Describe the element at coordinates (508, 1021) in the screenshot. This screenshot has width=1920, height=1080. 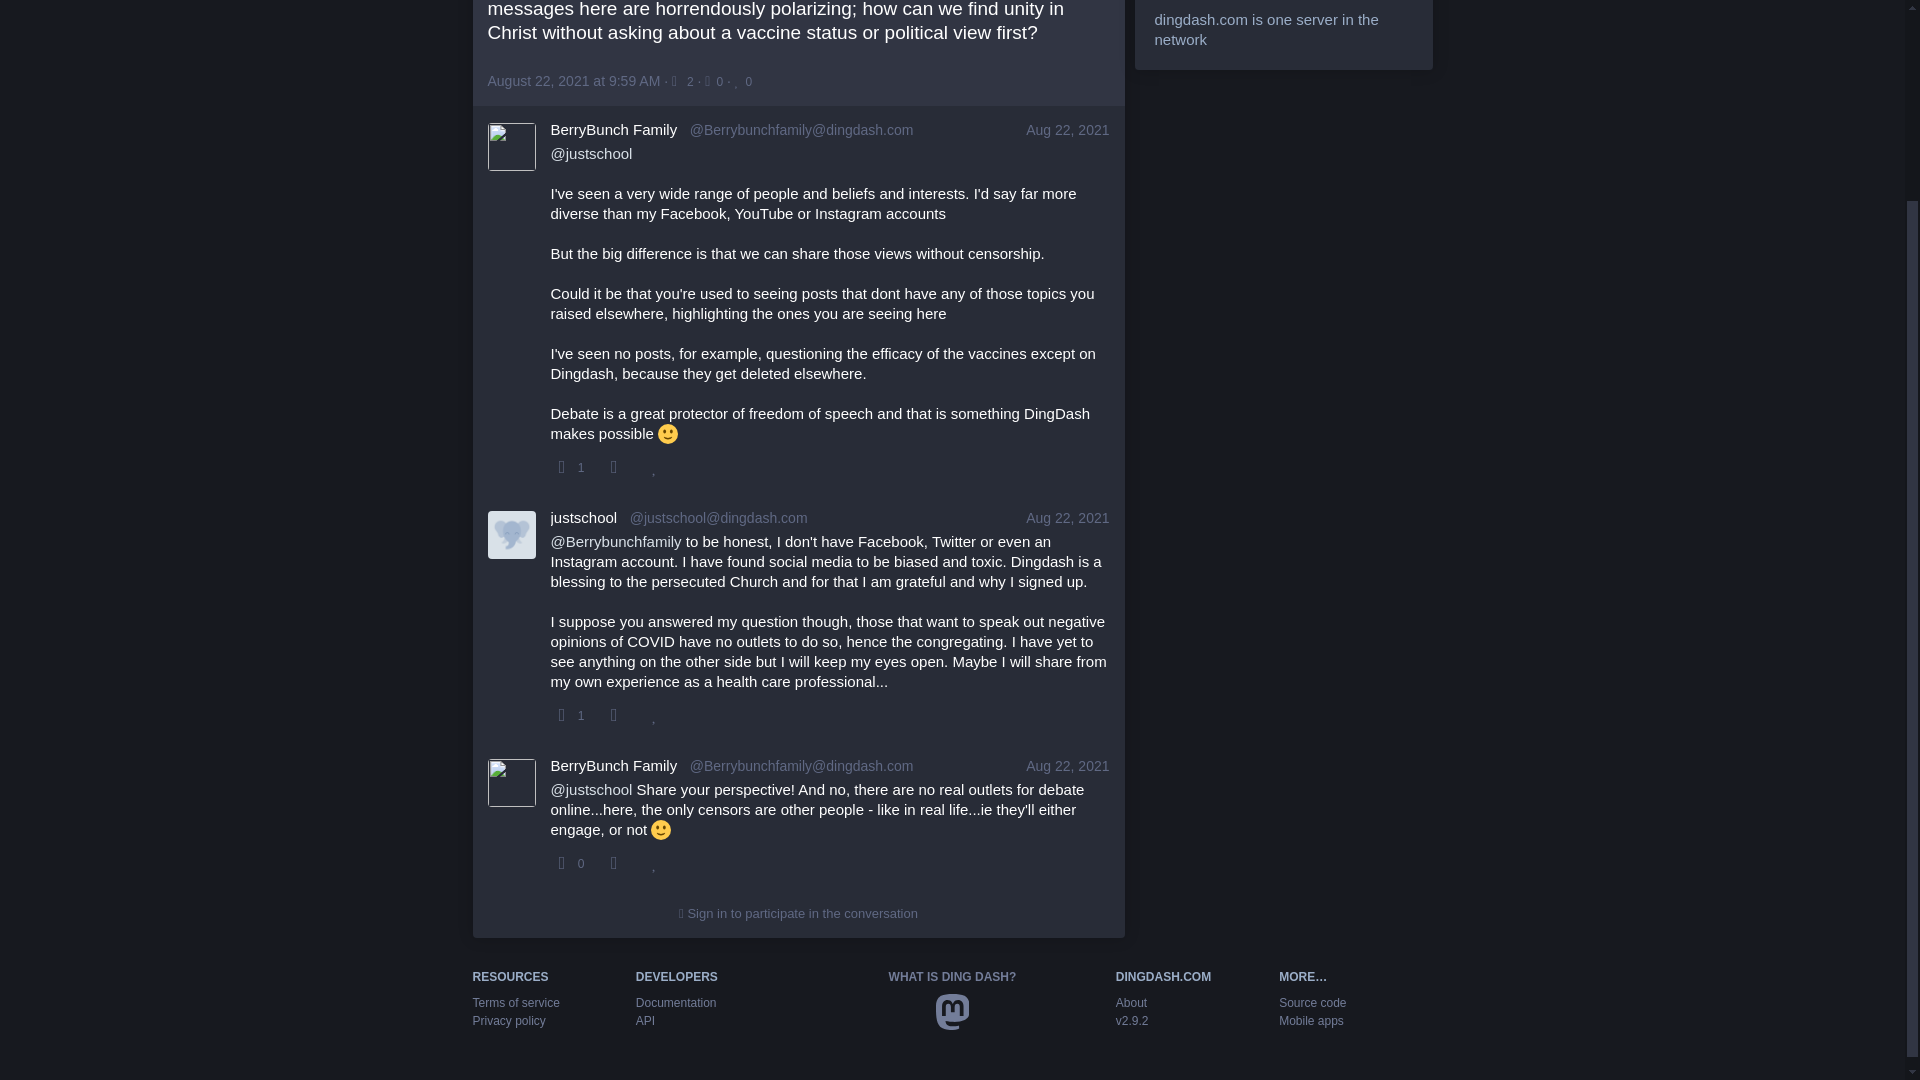
I see `Privacy policy` at that location.